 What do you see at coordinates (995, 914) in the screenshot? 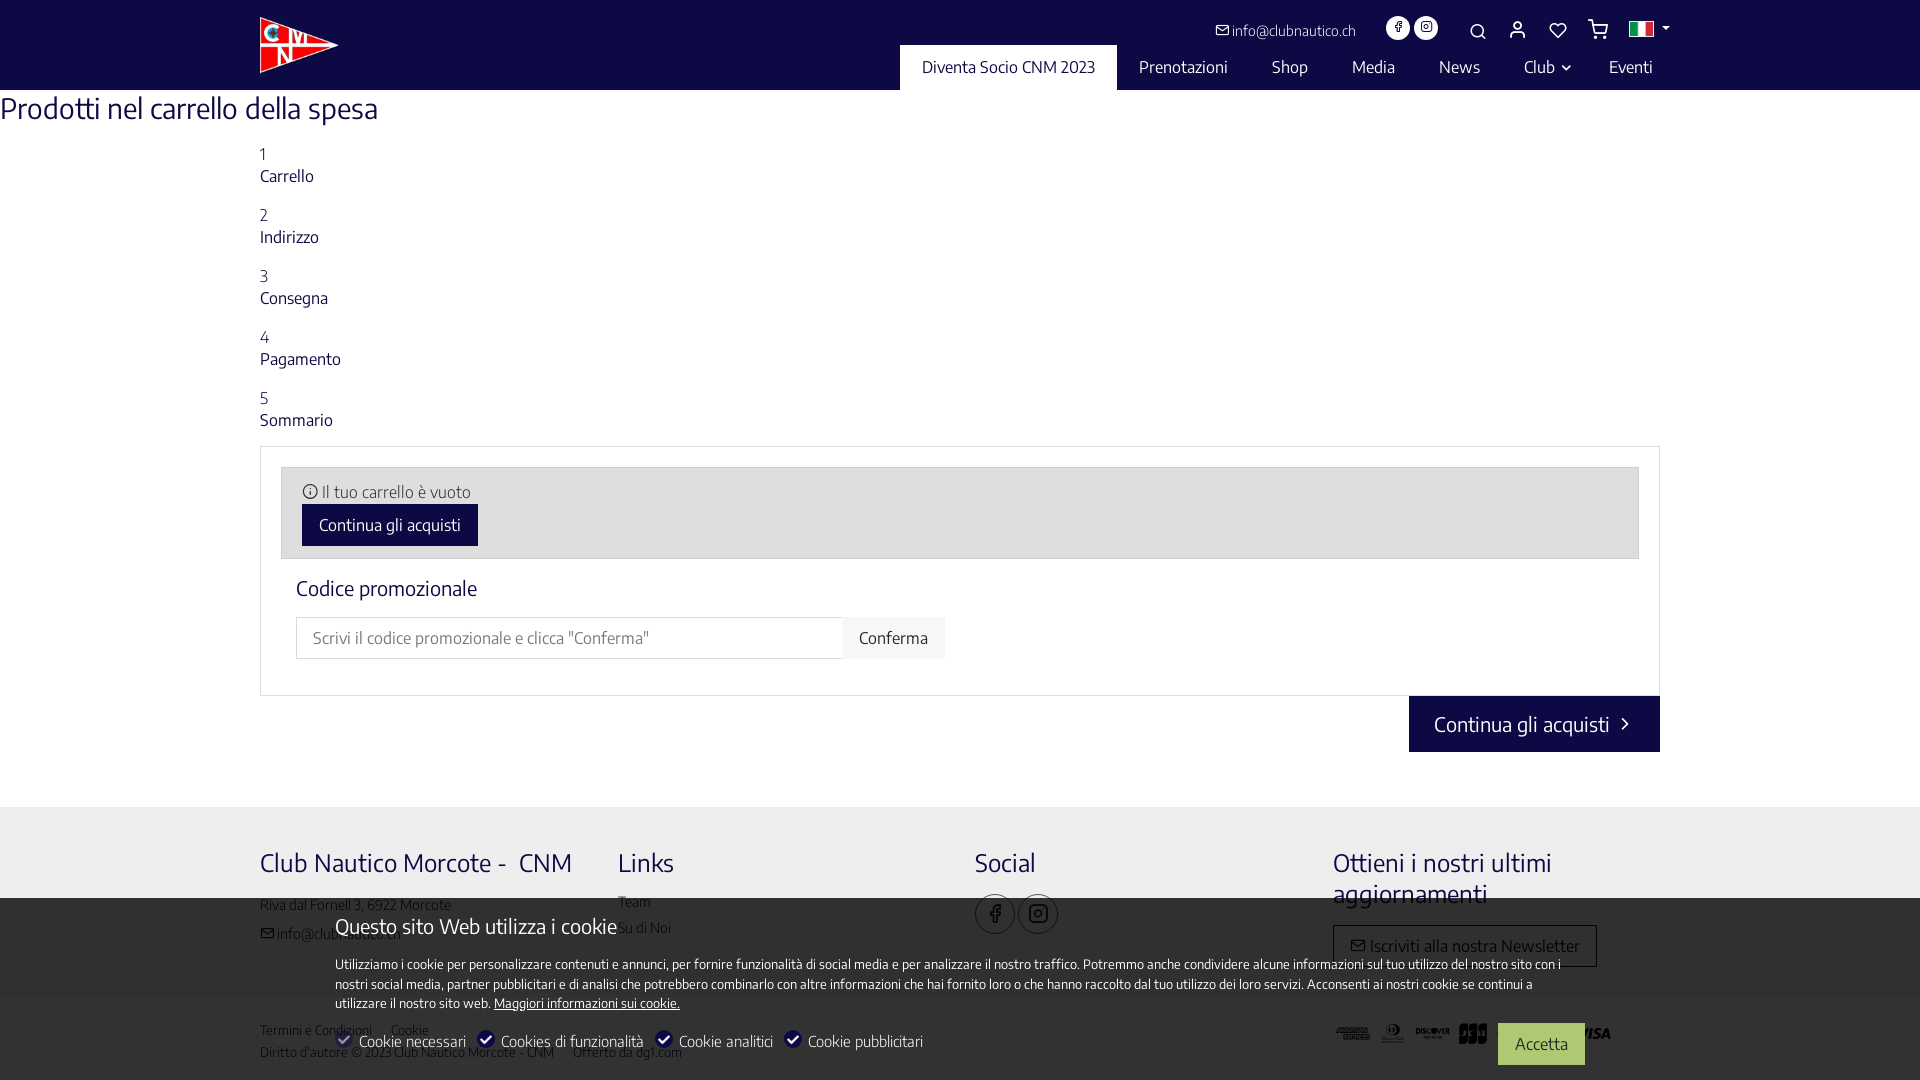
I see `Facebook` at bounding box center [995, 914].